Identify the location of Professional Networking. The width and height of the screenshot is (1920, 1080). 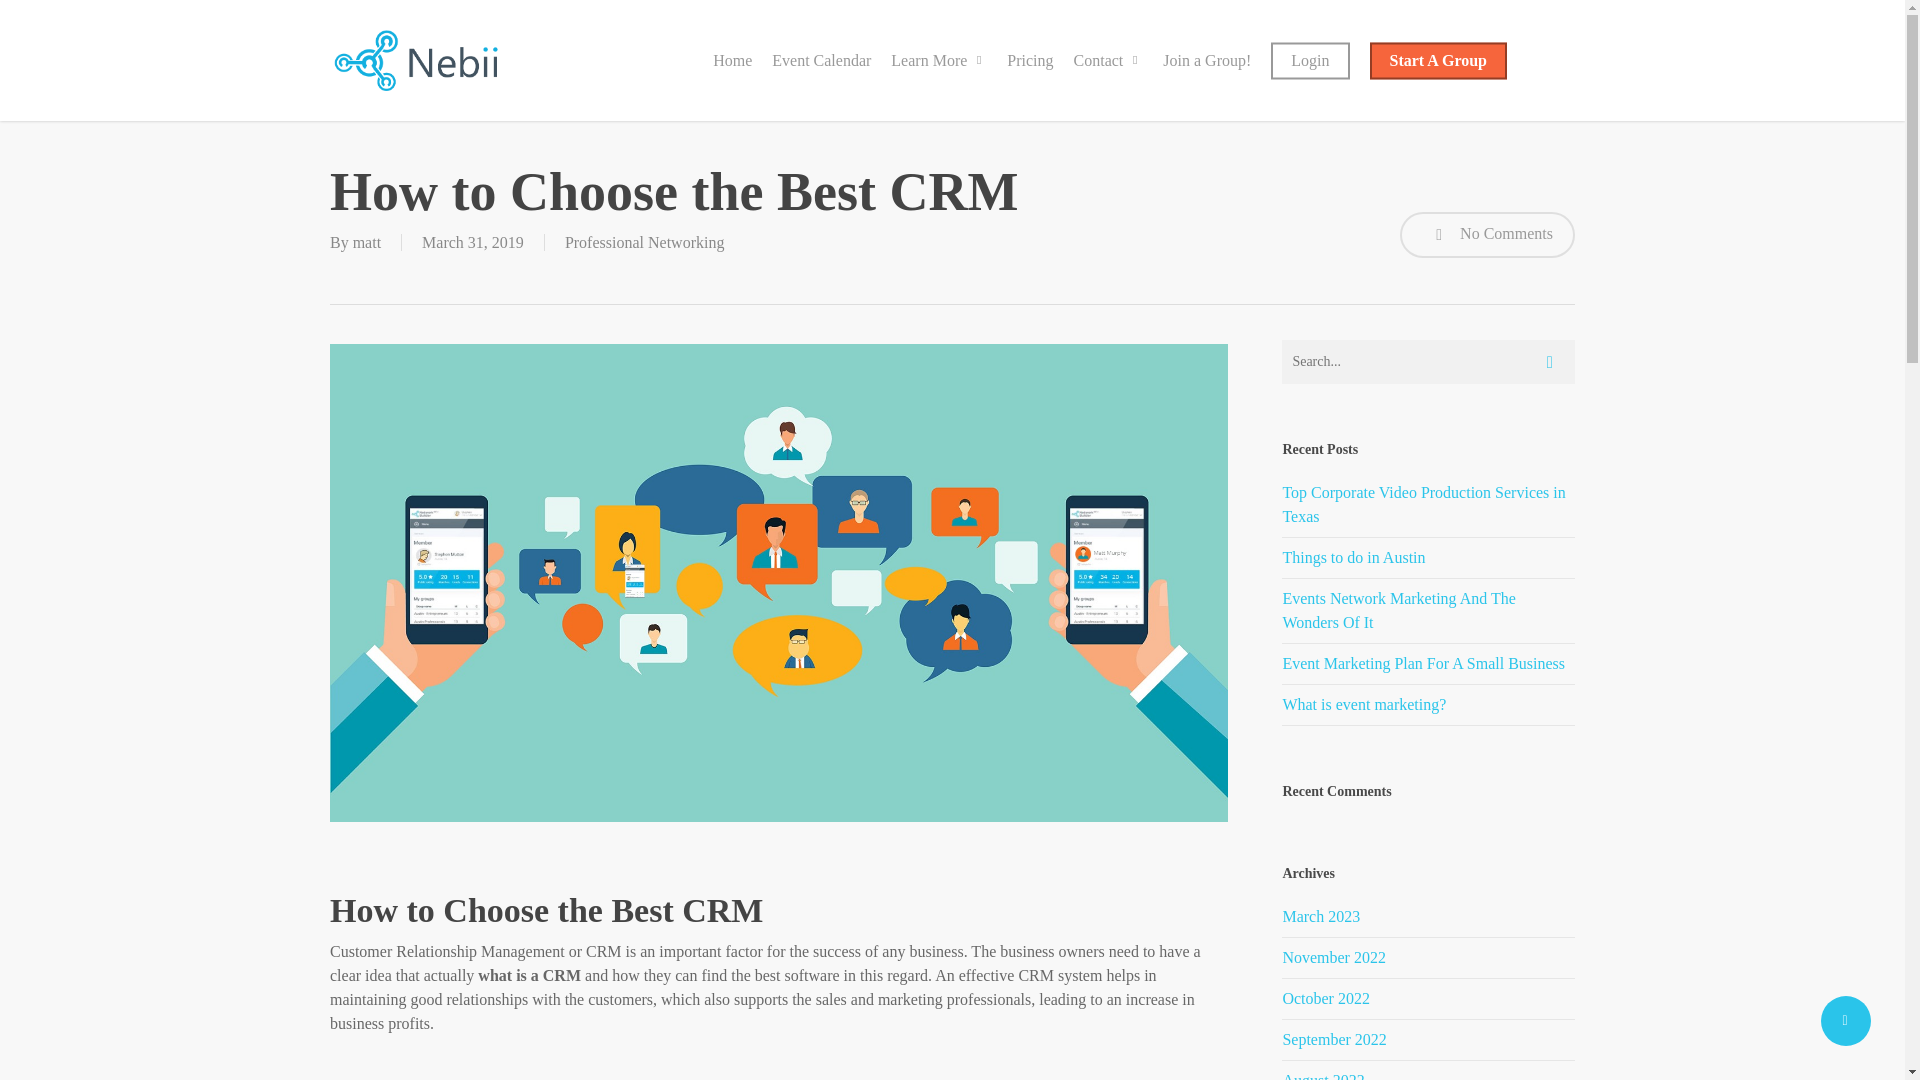
(644, 242).